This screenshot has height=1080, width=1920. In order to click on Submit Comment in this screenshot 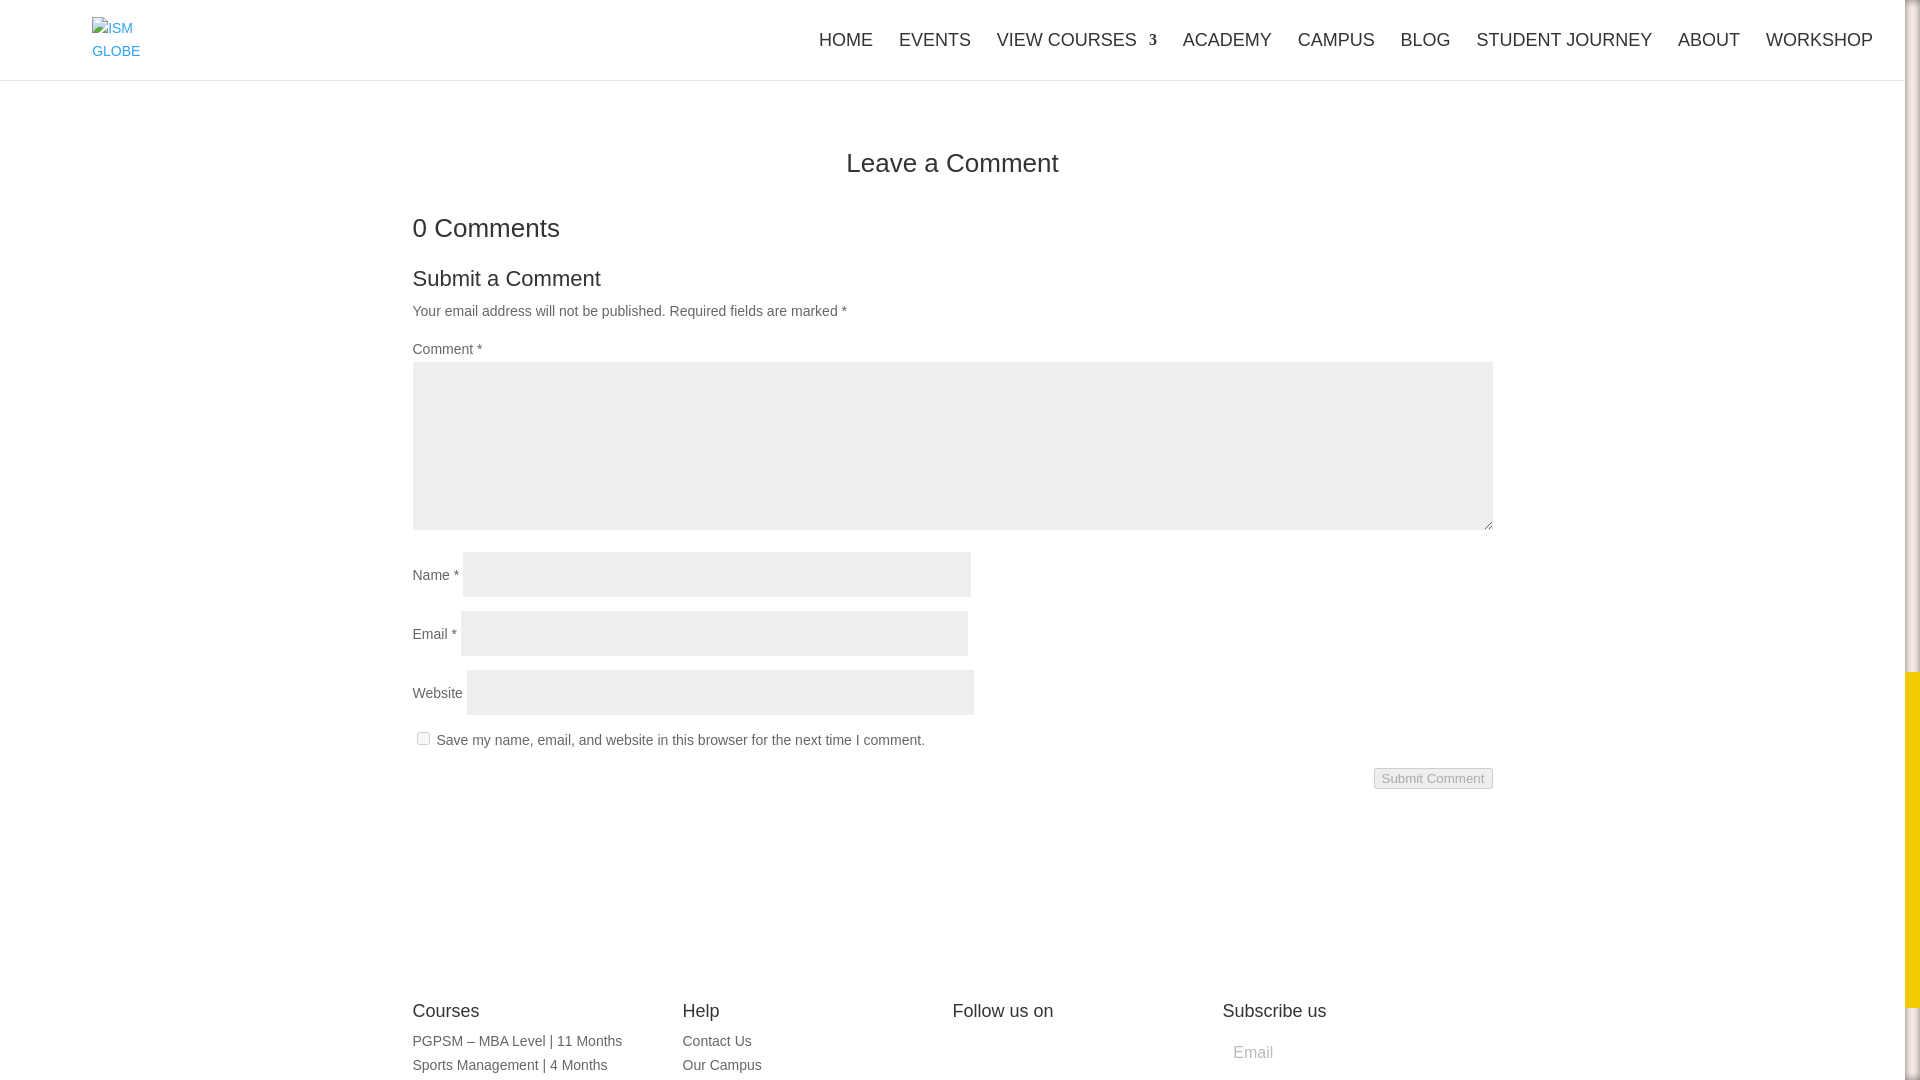, I will do `click(1434, 778)`.